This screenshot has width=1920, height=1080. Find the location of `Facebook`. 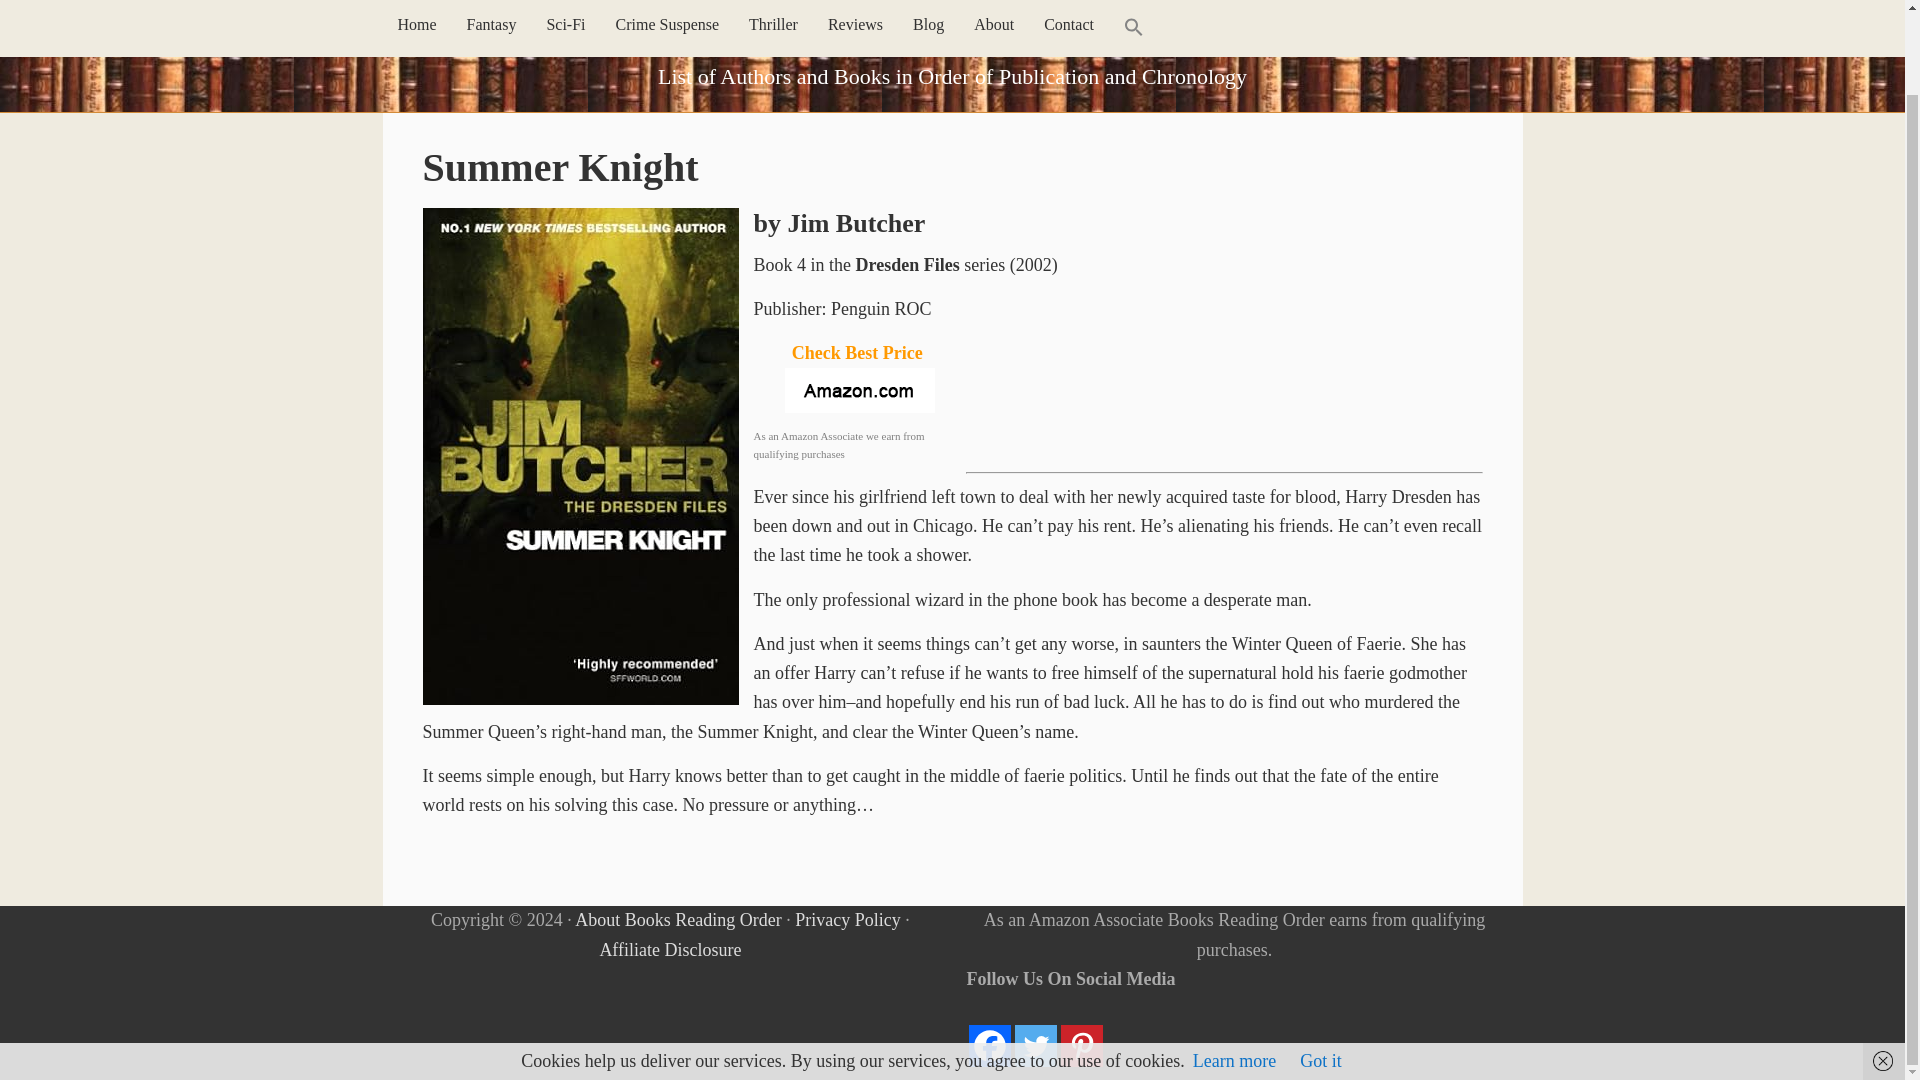

Facebook is located at coordinates (990, 1046).